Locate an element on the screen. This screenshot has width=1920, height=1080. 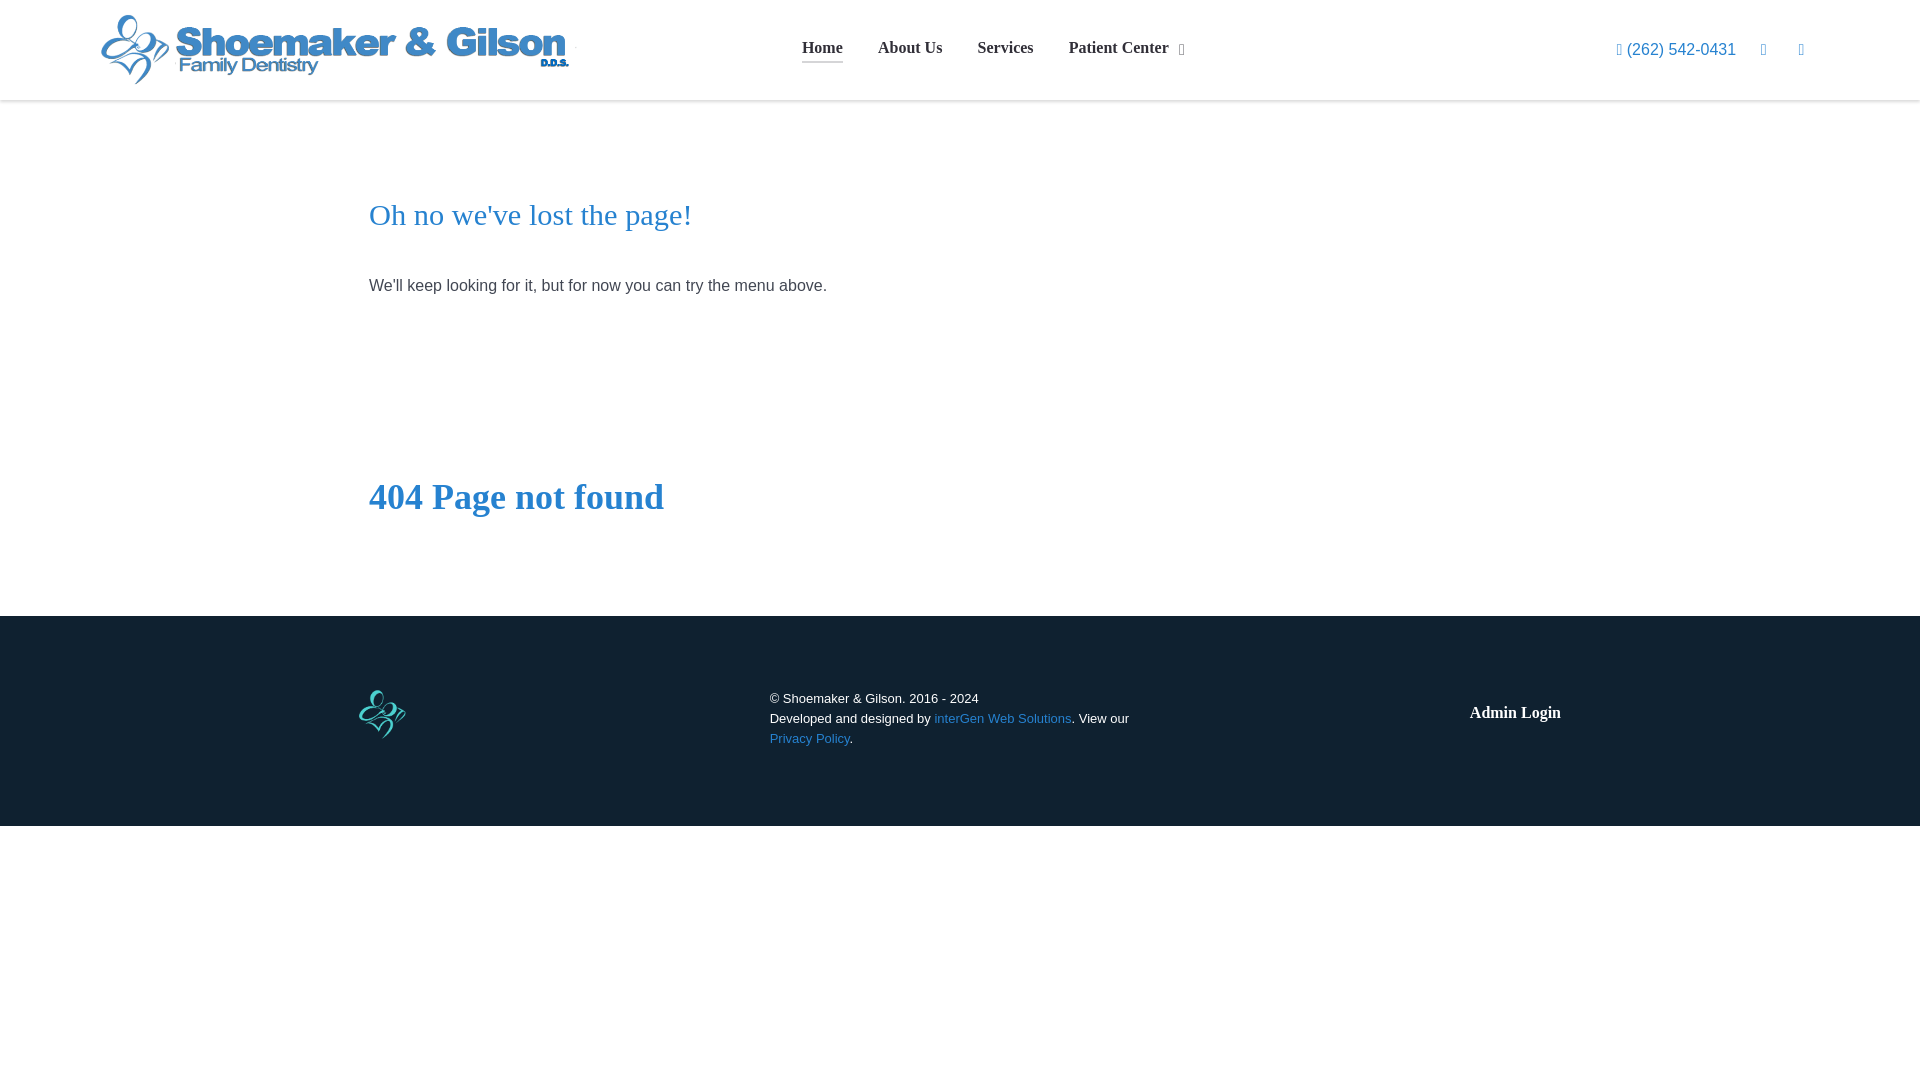
Home is located at coordinates (822, 48).